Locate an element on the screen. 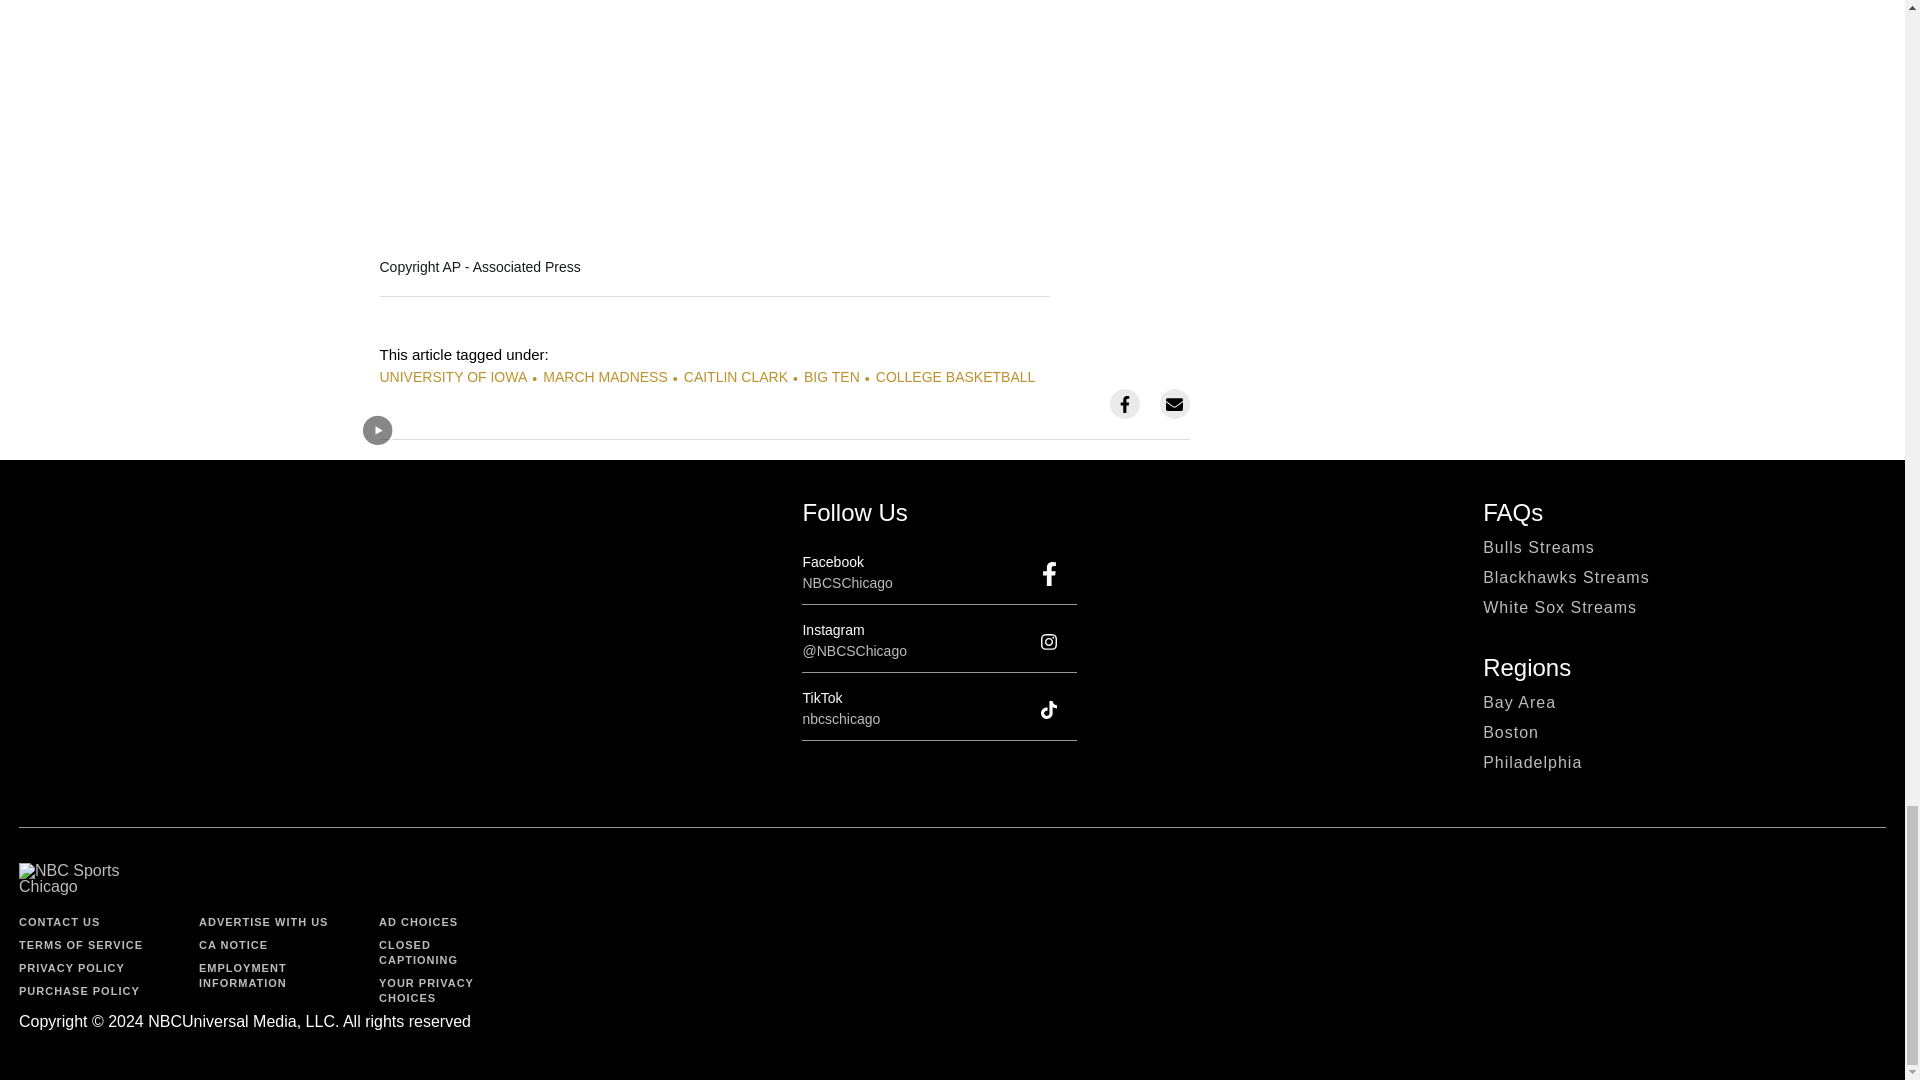 Image resolution: width=1920 pixels, height=1080 pixels. MARCH MADNESS is located at coordinates (604, 376).